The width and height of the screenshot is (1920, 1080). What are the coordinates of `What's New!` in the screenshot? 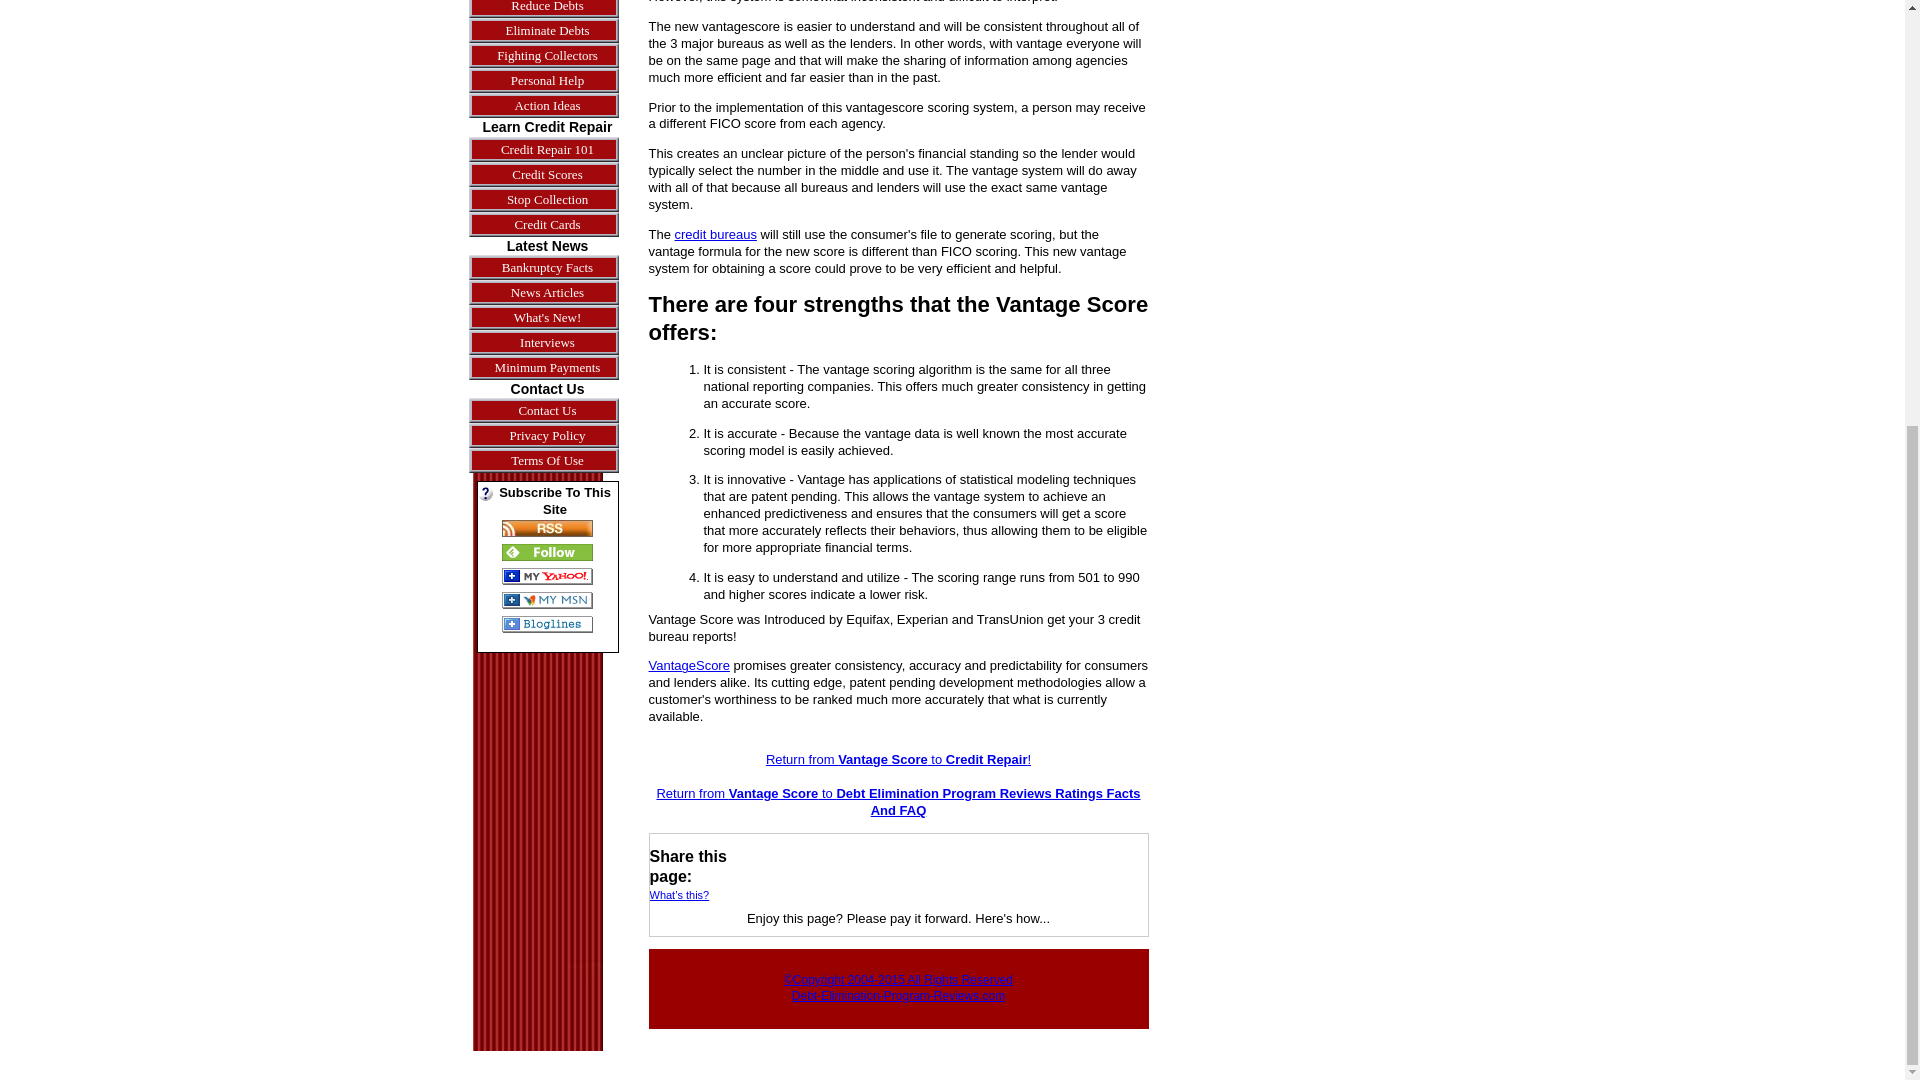 It's located at (546, 317).